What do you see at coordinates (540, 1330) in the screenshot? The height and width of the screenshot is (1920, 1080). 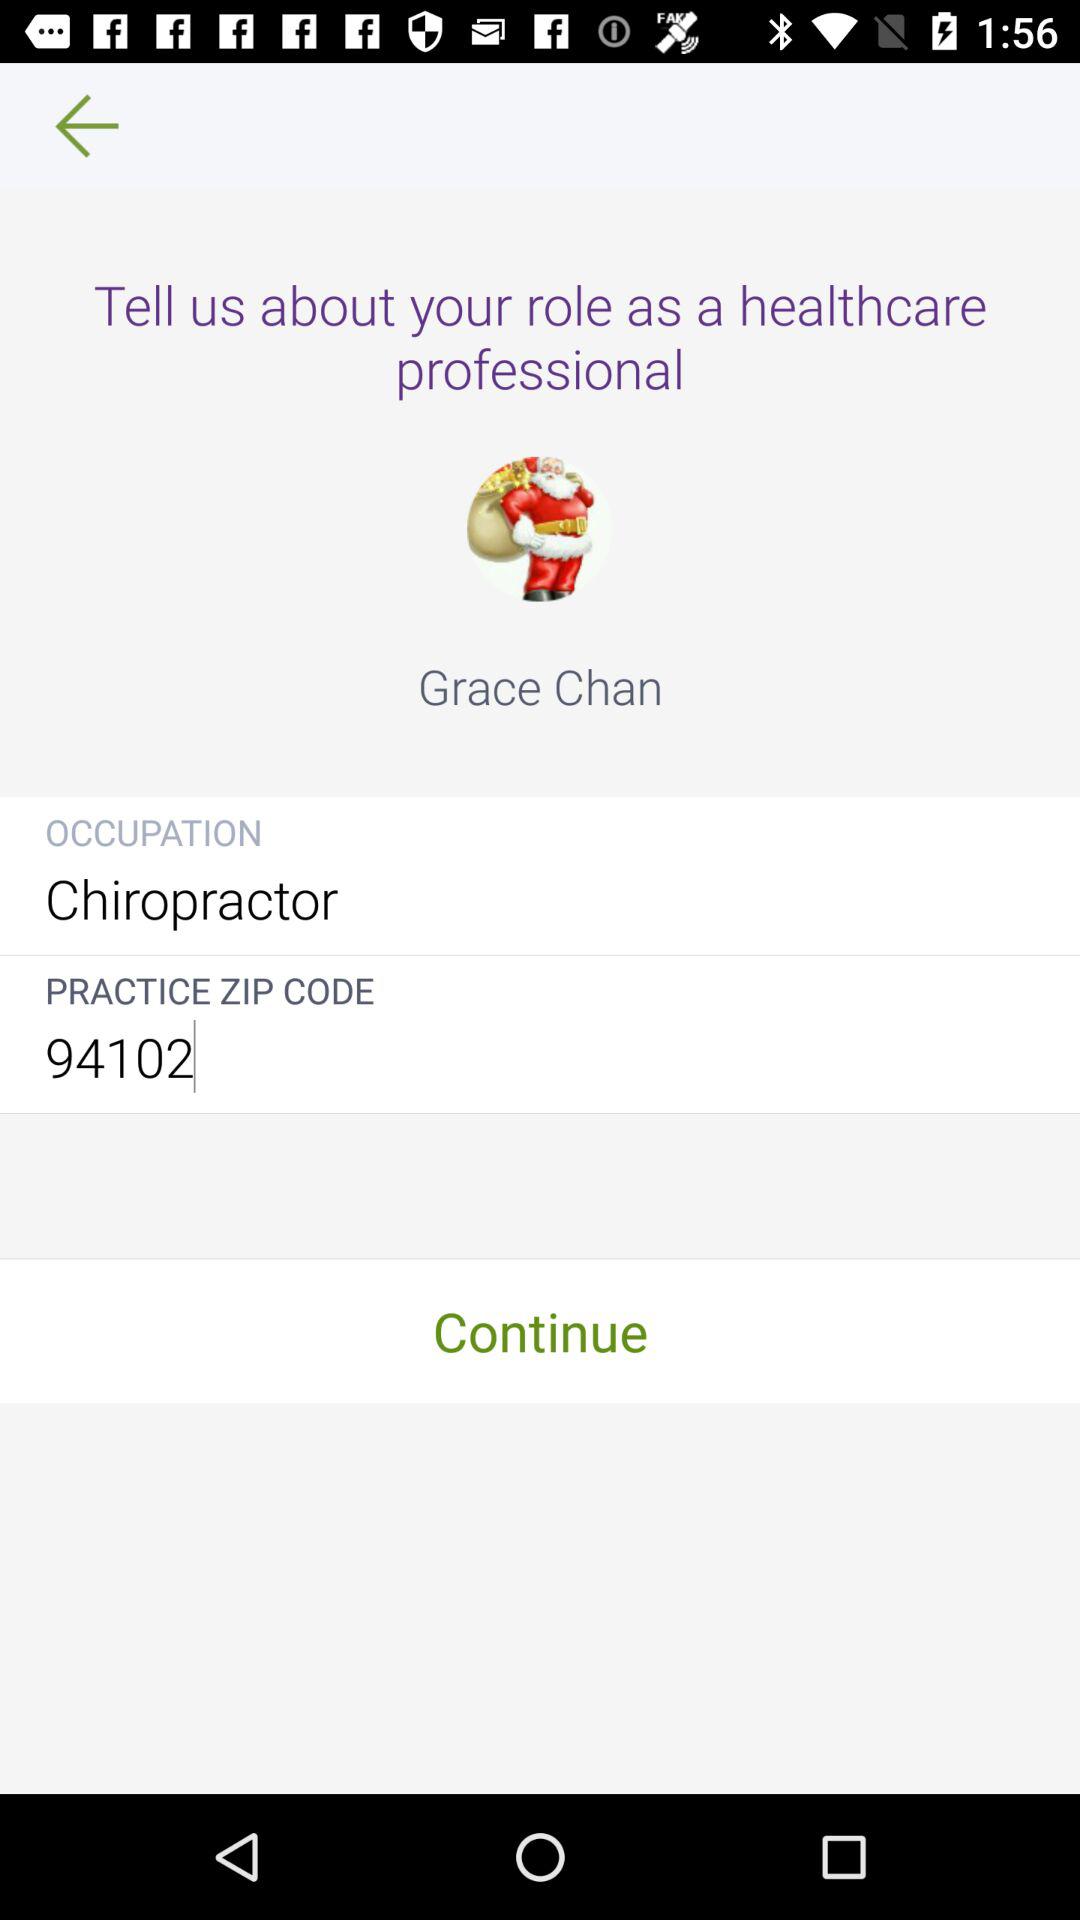 I see `flip to continue` at bounding box center [540, 1330].